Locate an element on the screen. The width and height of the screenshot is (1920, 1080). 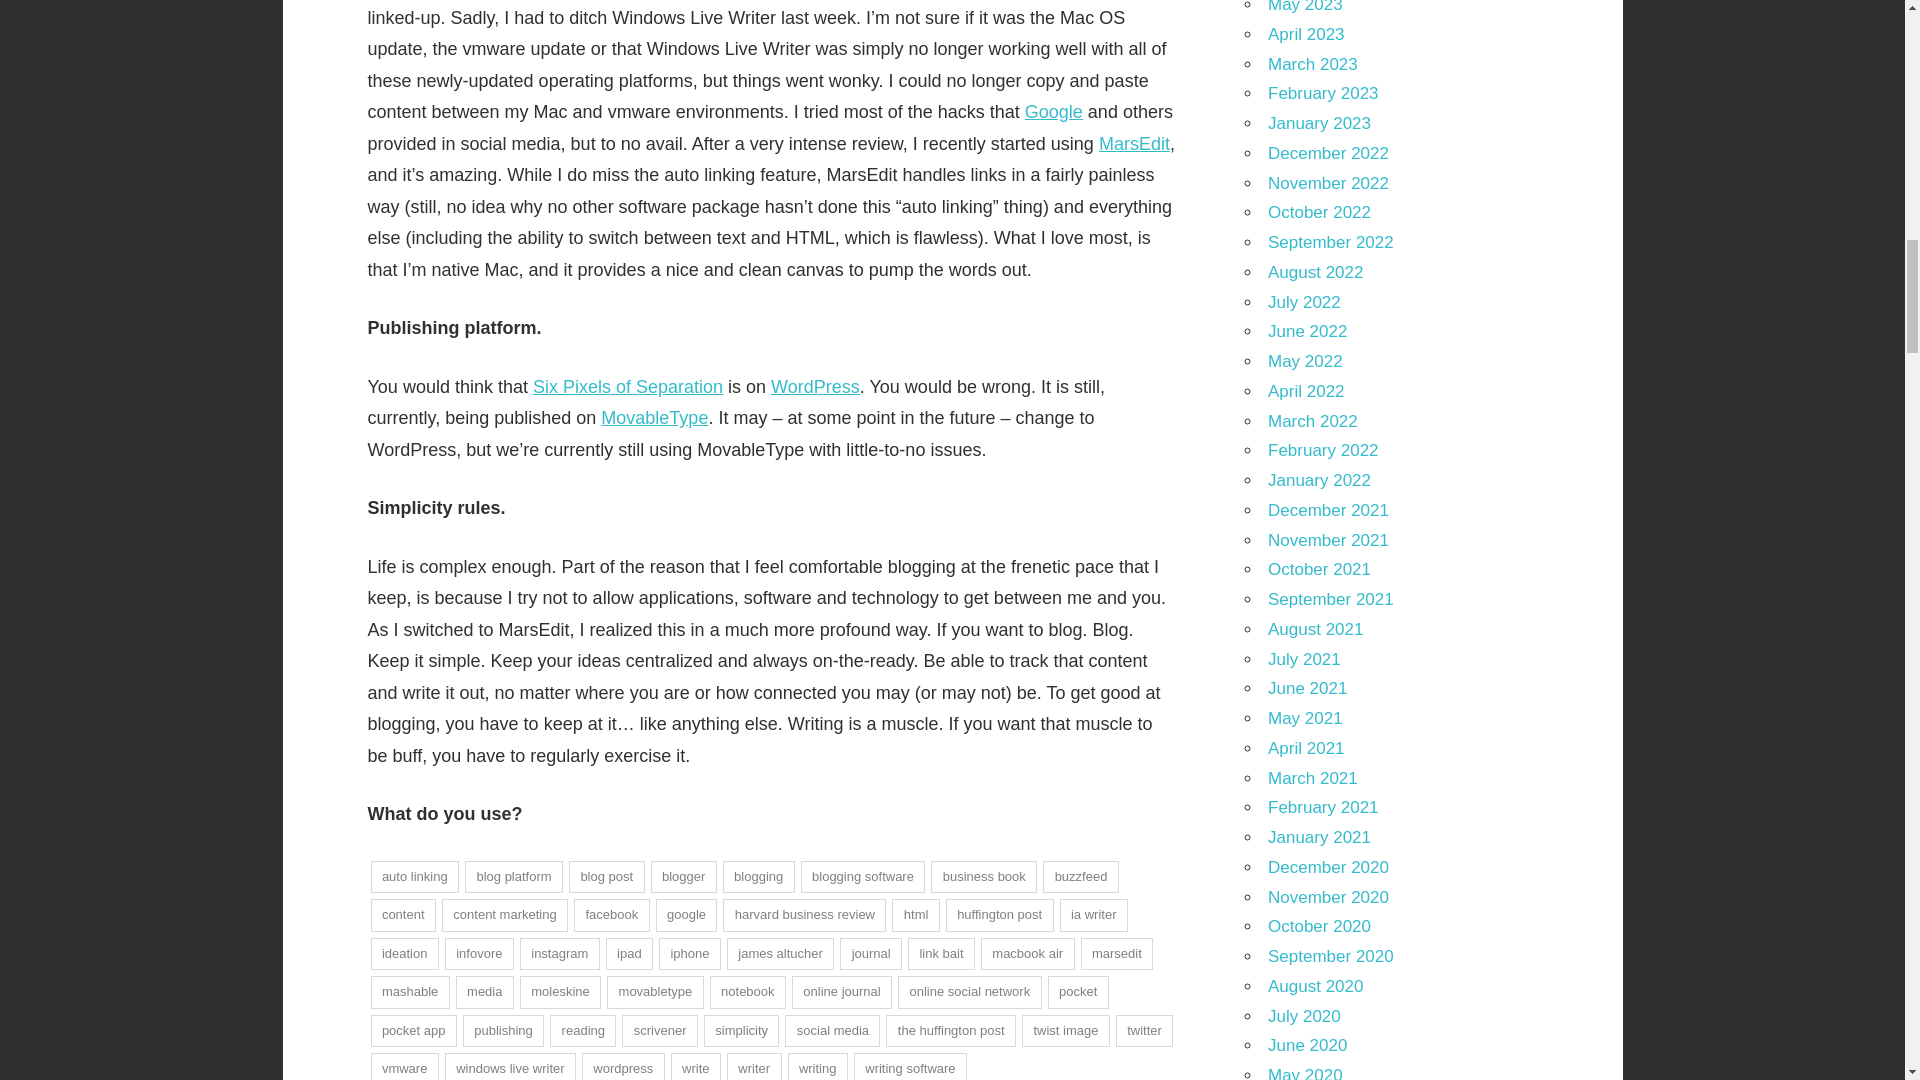
Six Pixels of Separation is located at coordinates (628, 386).